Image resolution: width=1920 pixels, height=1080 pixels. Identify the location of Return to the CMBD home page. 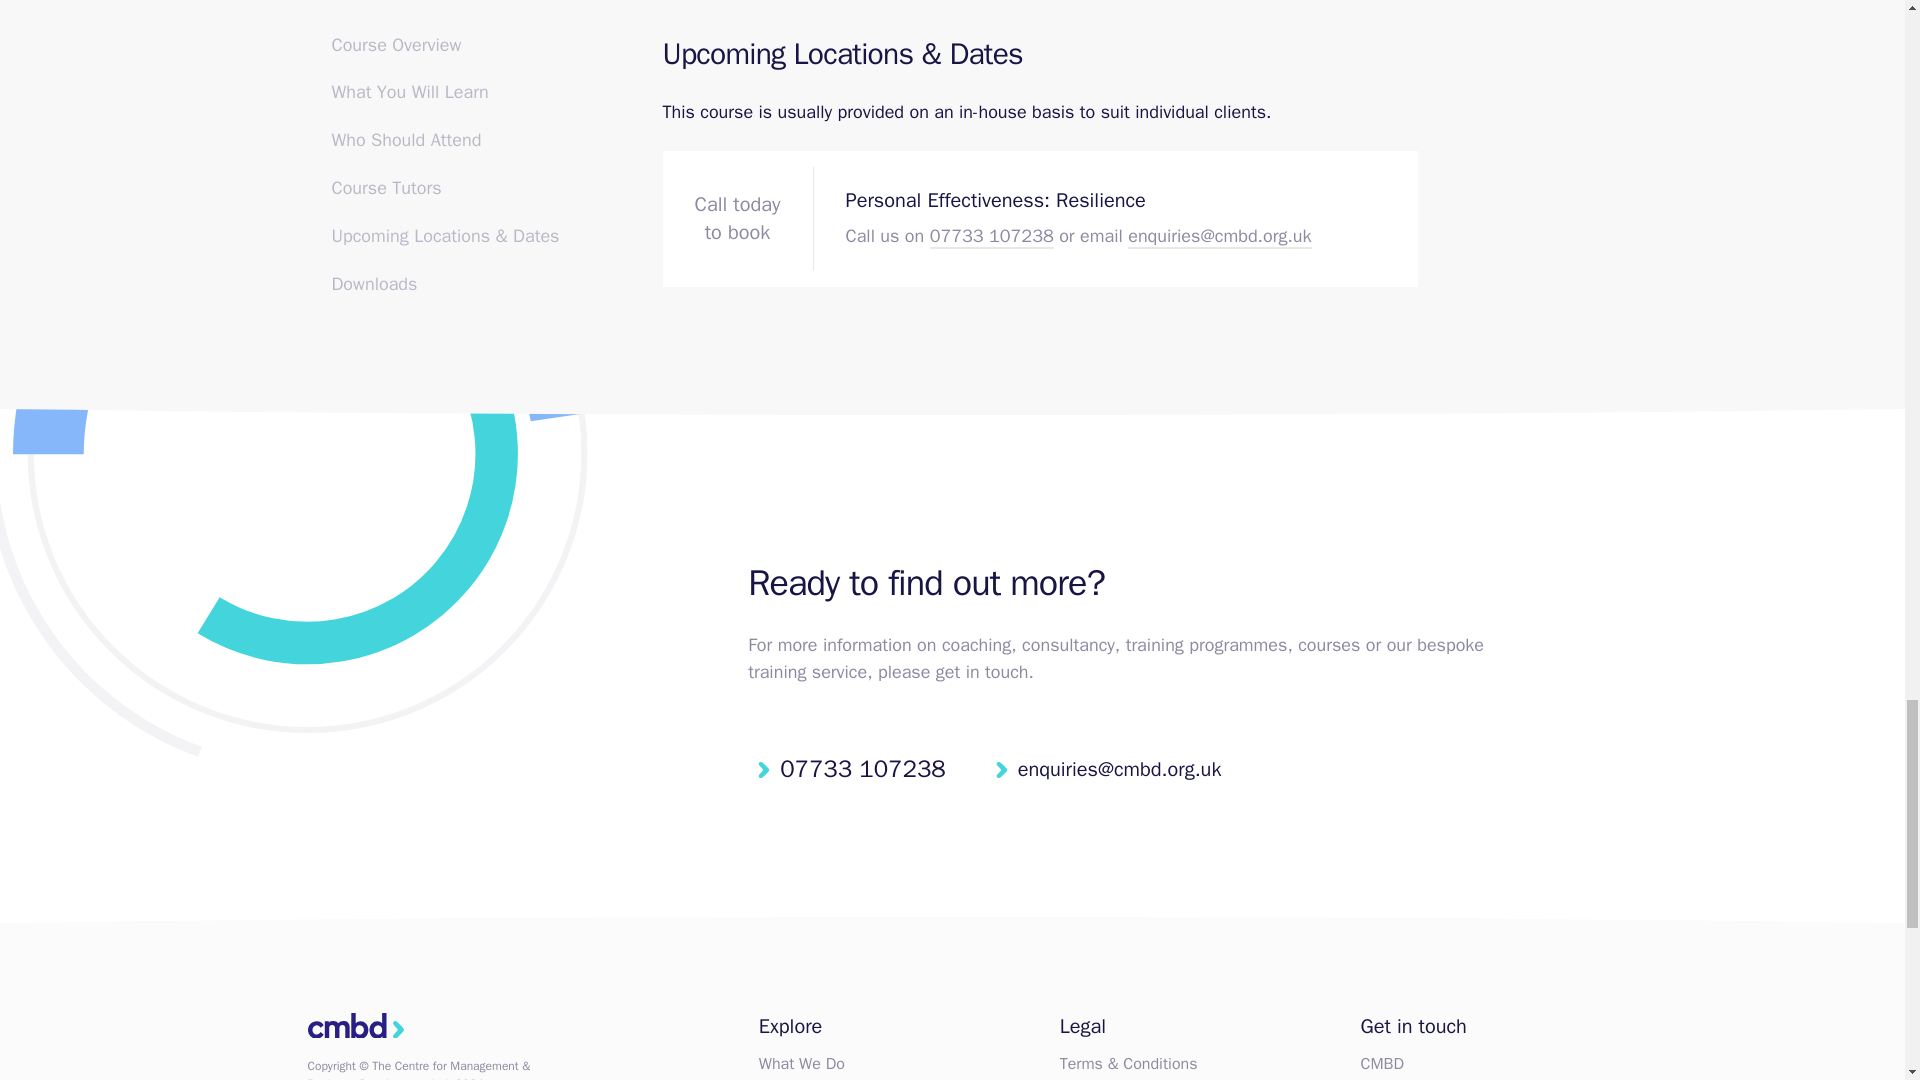
(355, 1030).